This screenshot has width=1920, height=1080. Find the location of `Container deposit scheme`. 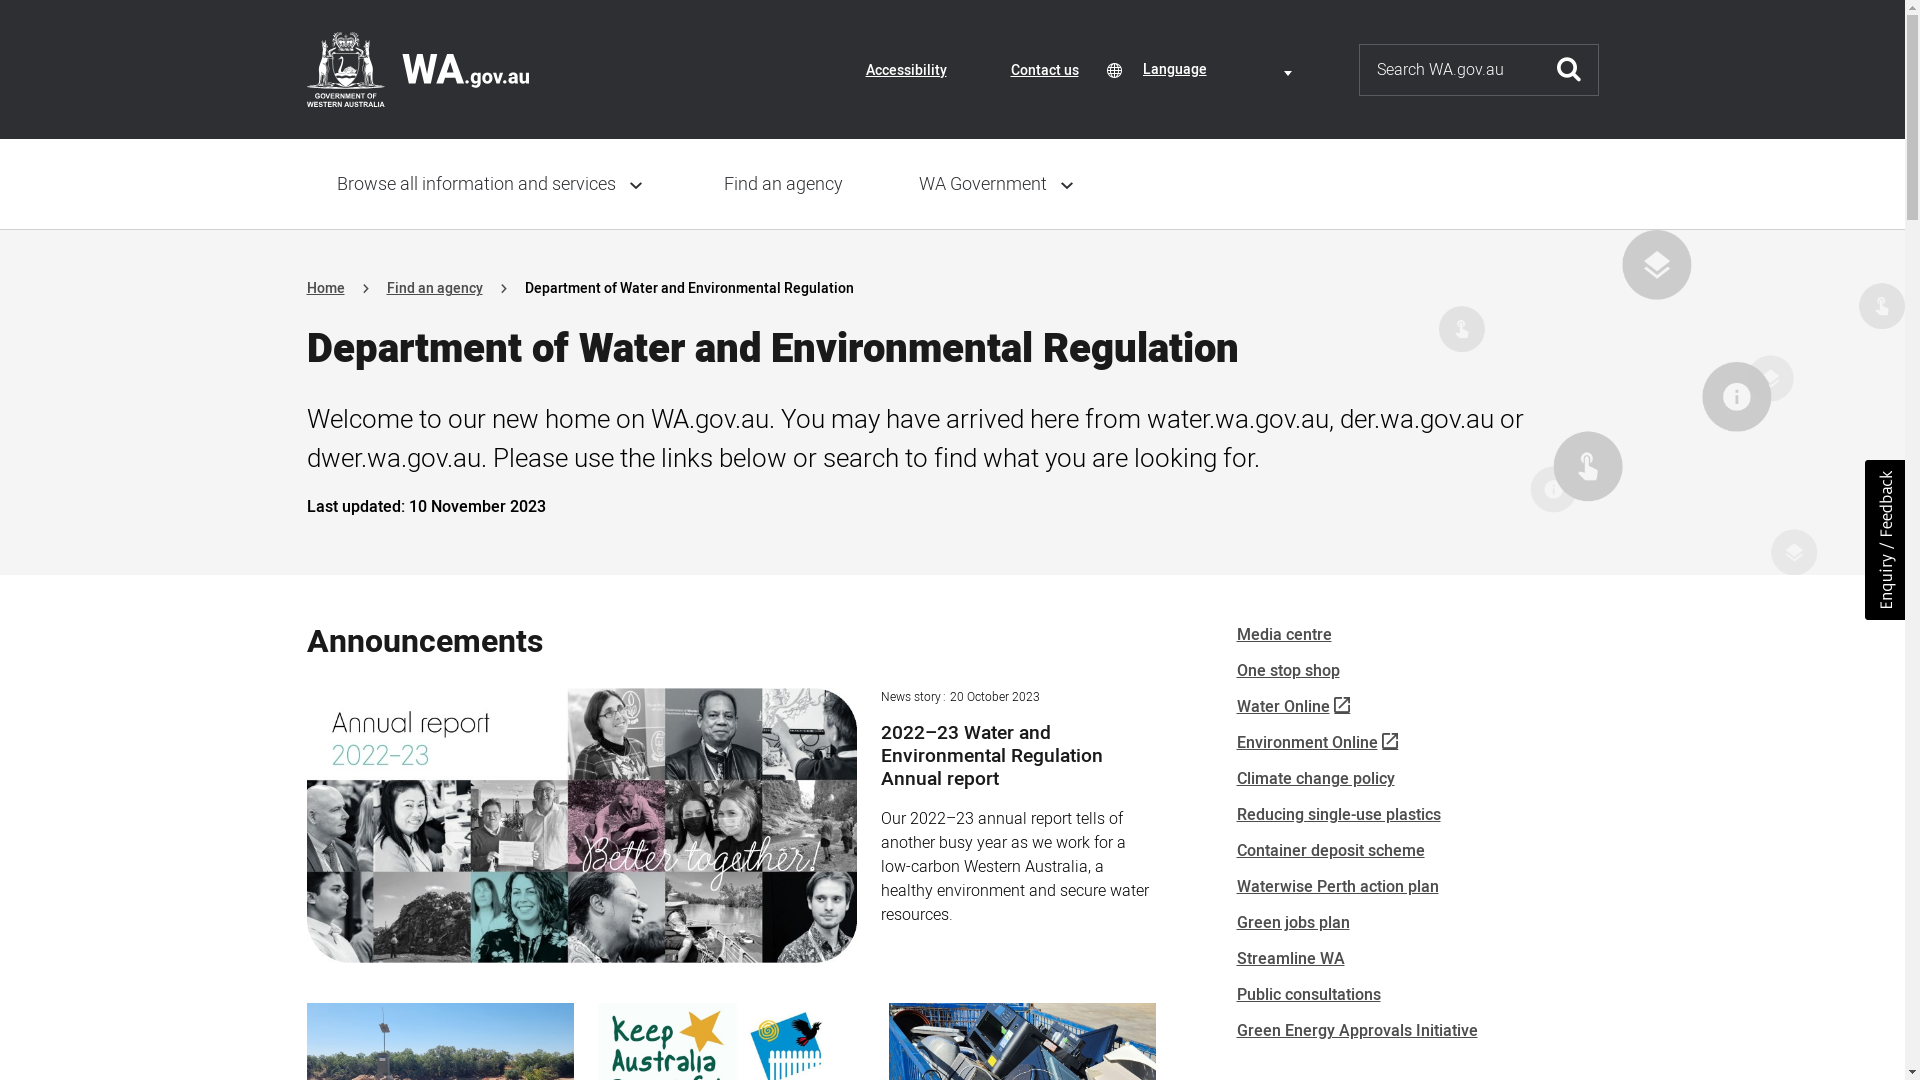

Container deposit scheme is located at coordinates (1330, 851).